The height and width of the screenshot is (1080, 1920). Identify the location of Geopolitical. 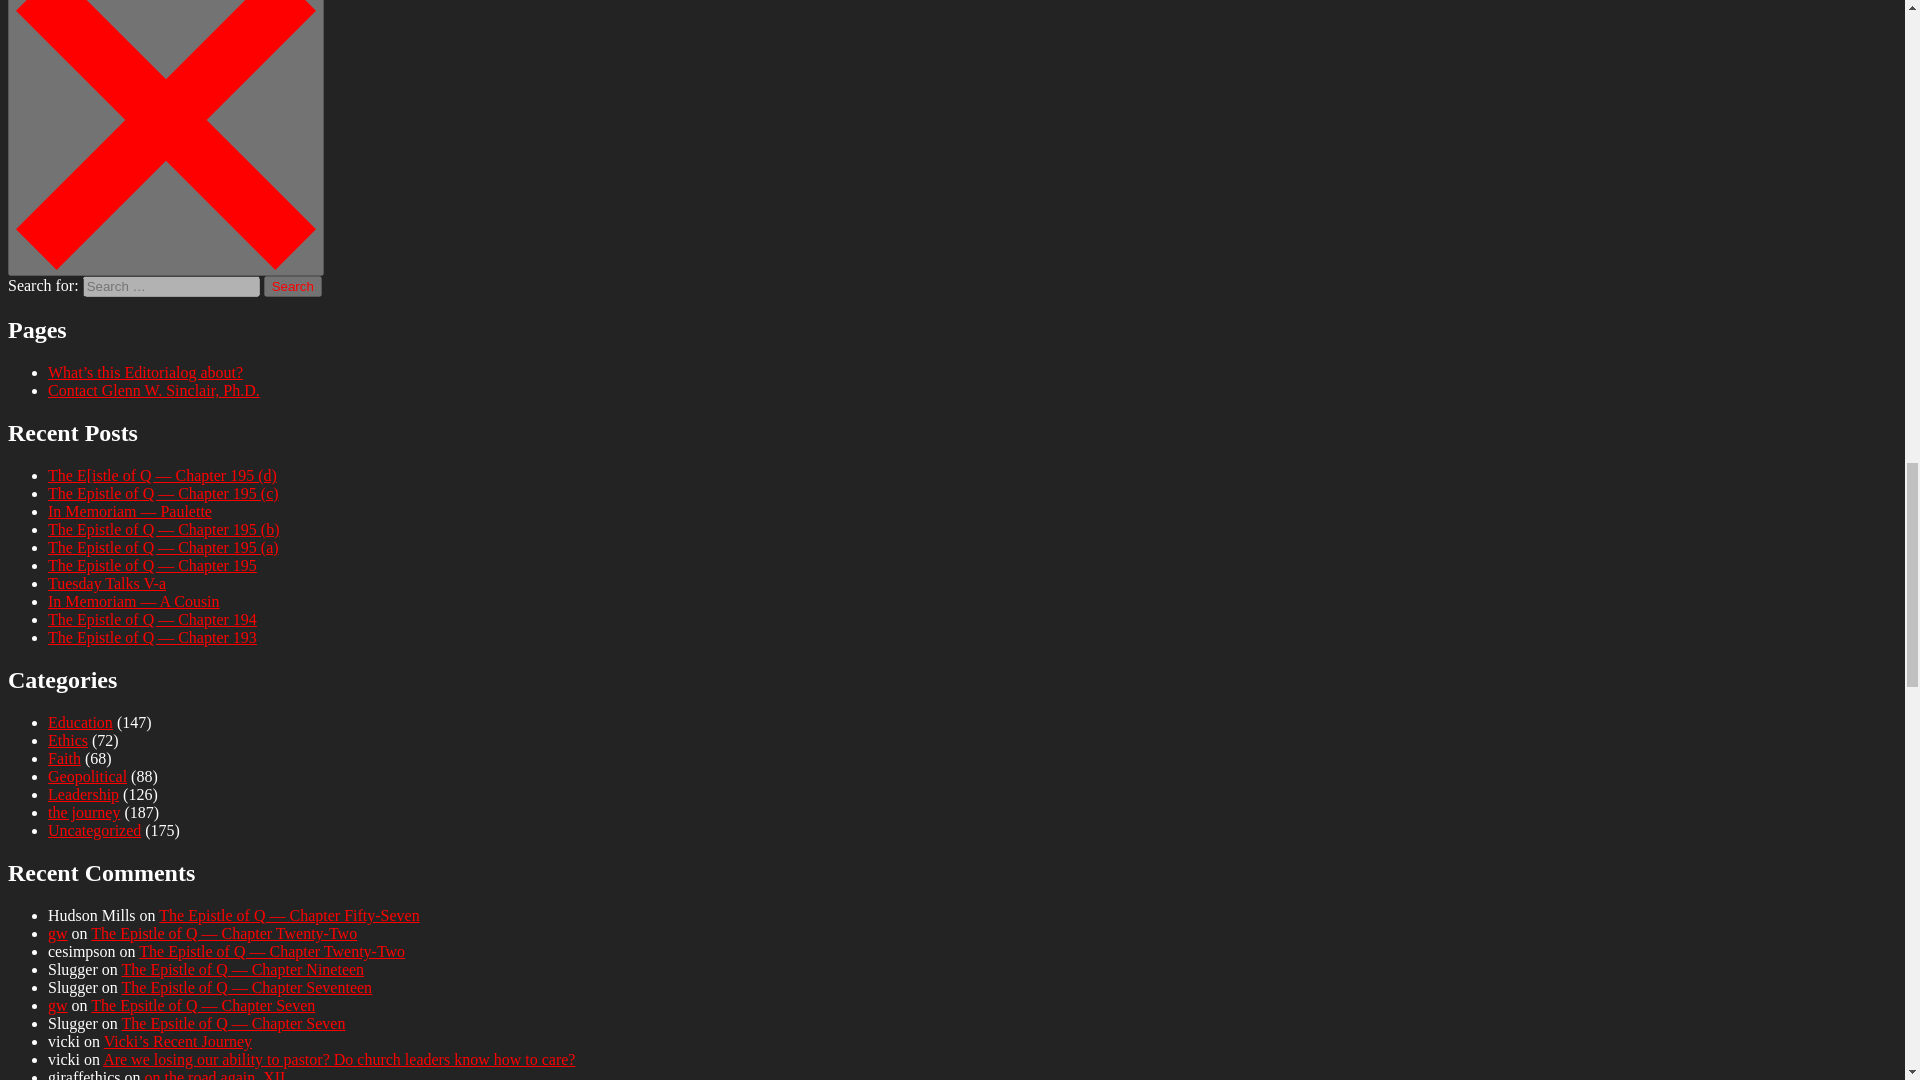
(87, 776).